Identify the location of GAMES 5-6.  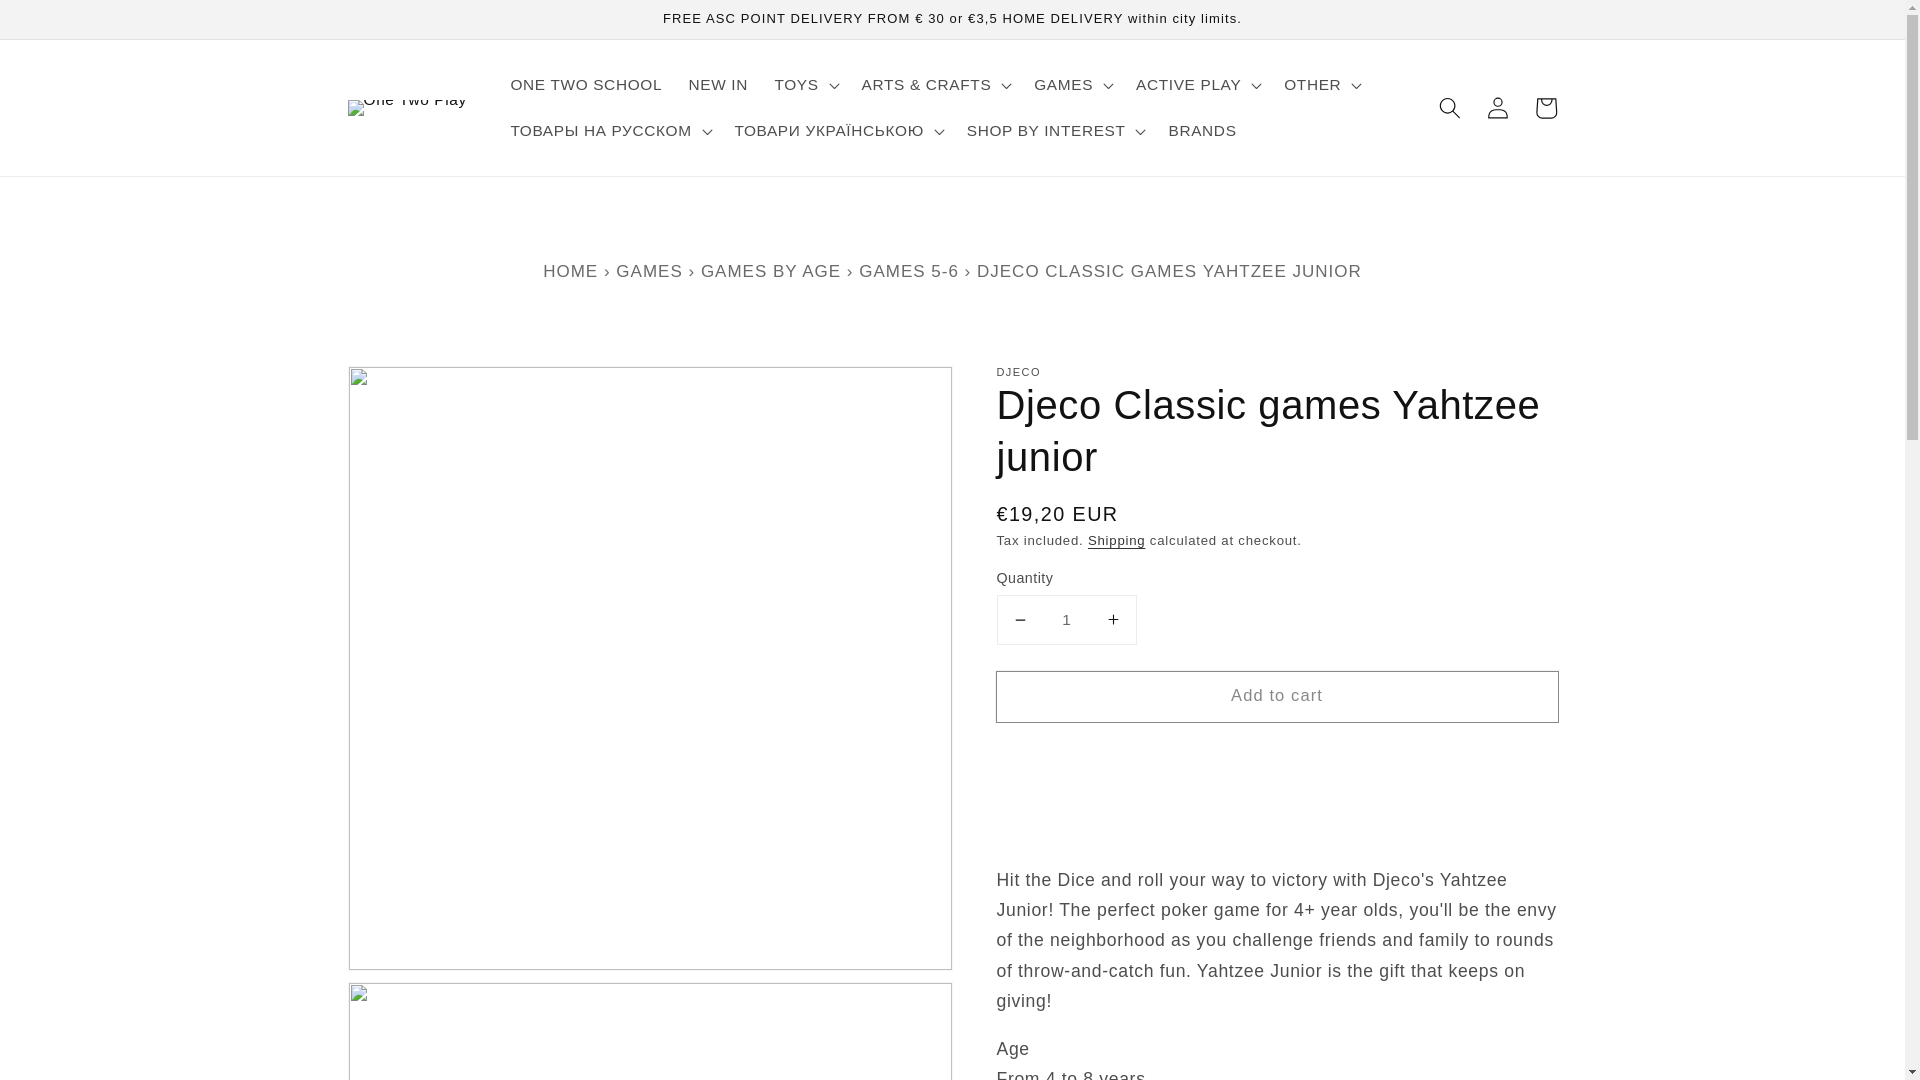
(908, 270).